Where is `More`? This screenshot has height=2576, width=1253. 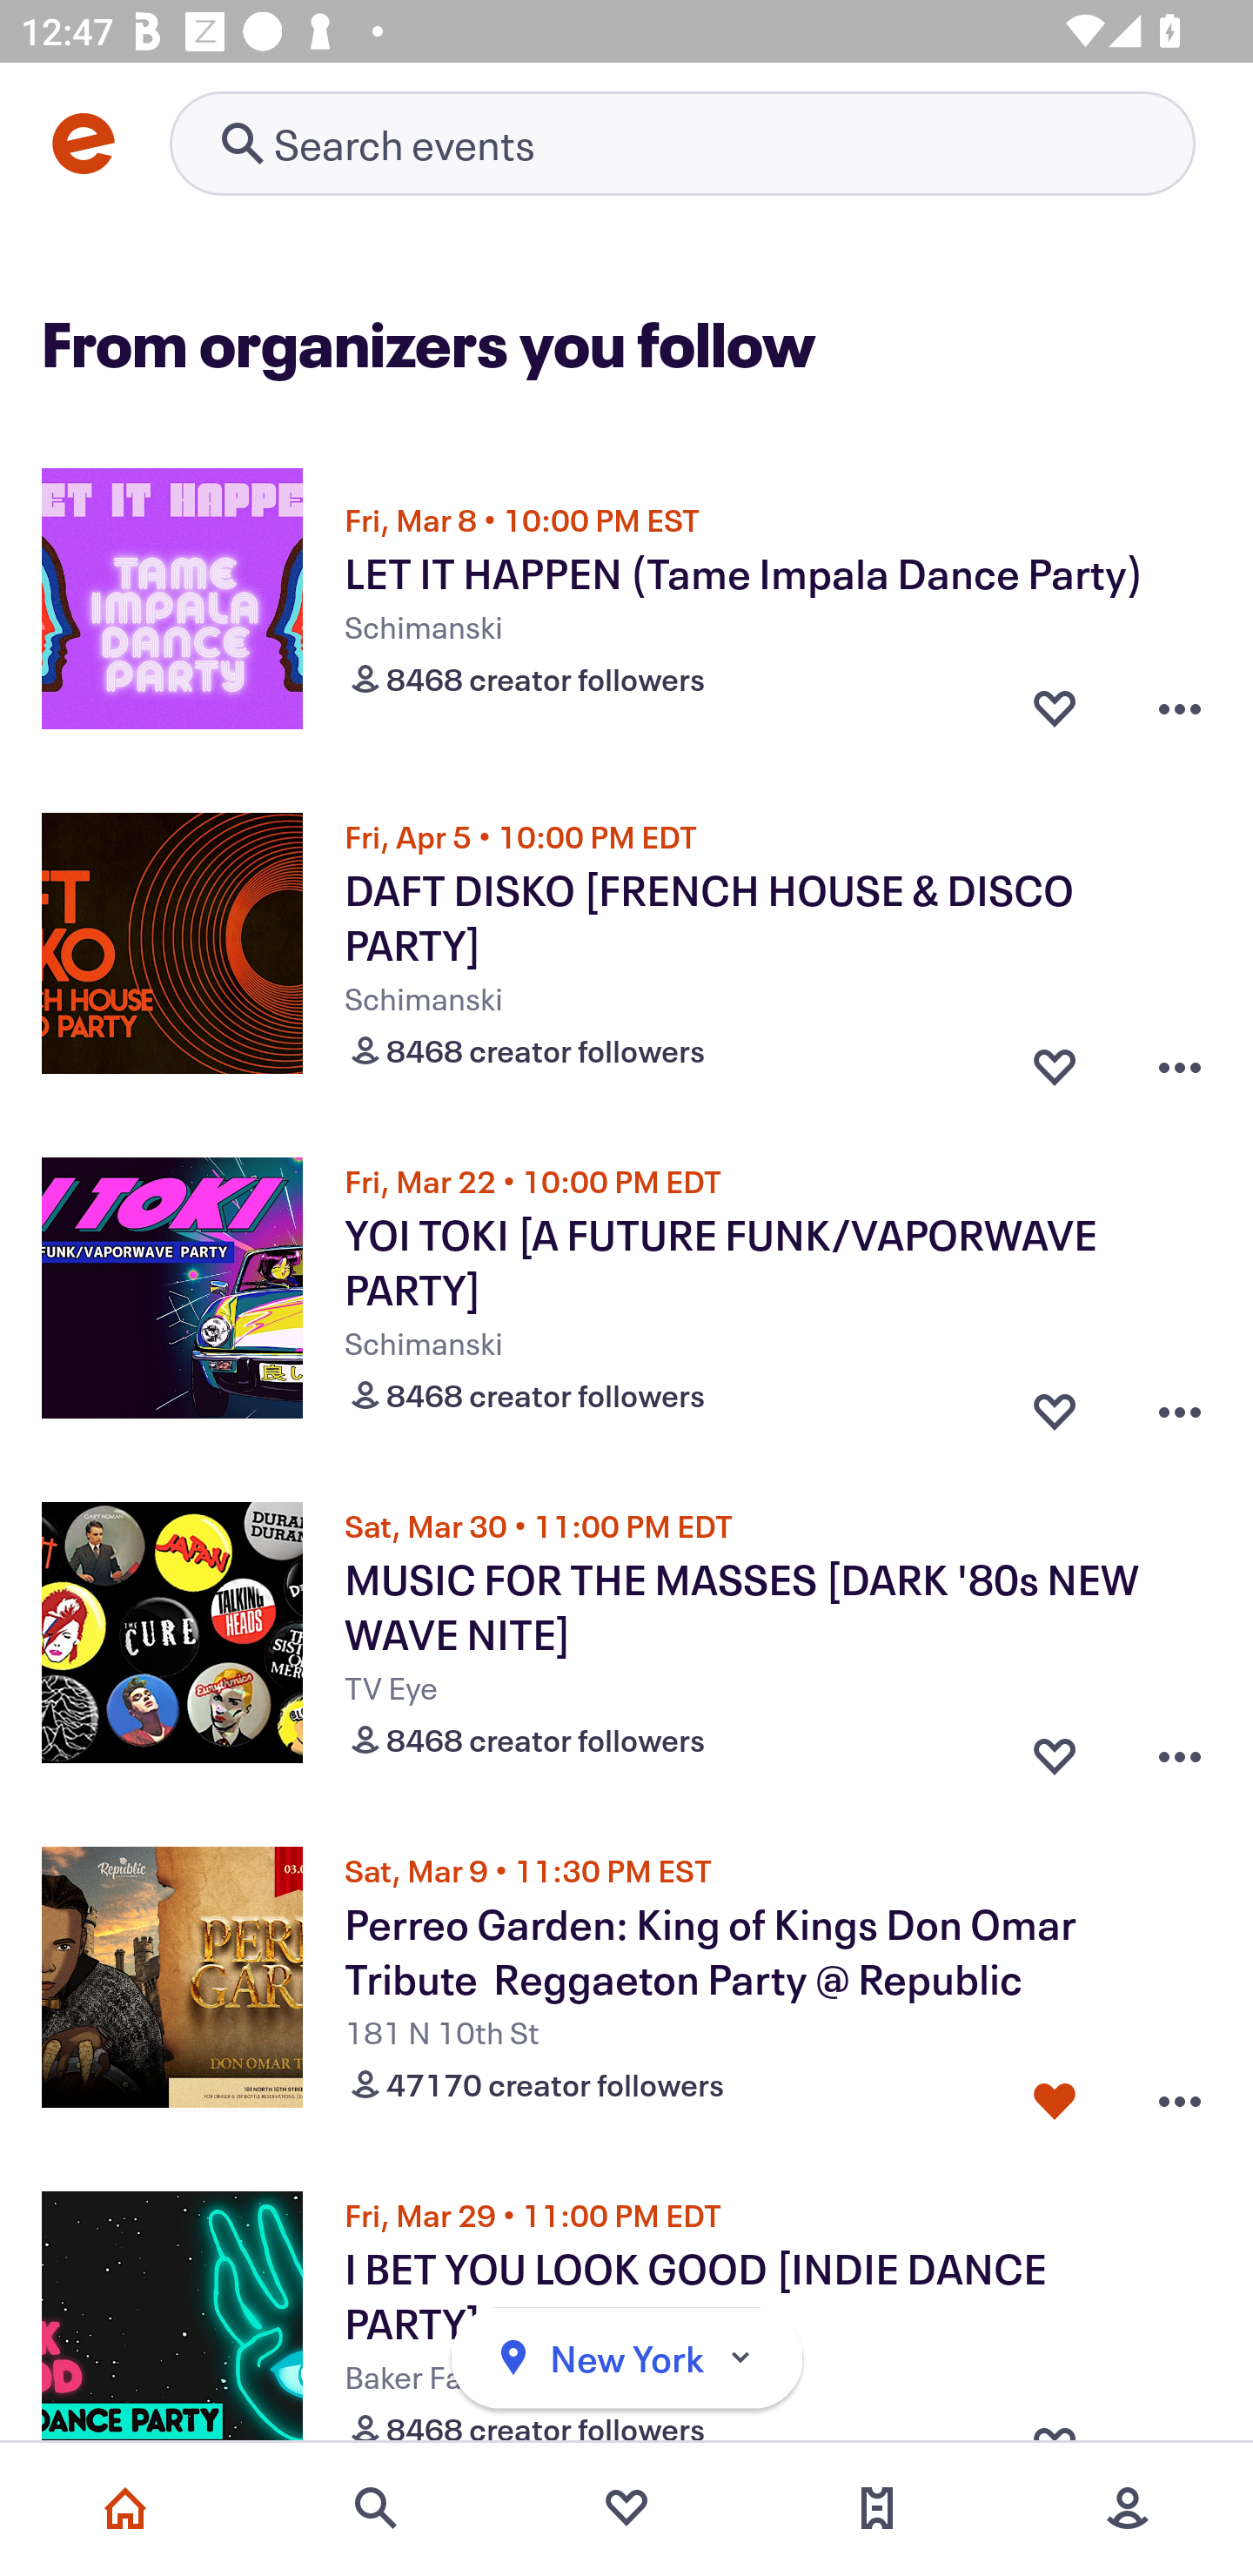 More is located at coordinates (1128, 2508).